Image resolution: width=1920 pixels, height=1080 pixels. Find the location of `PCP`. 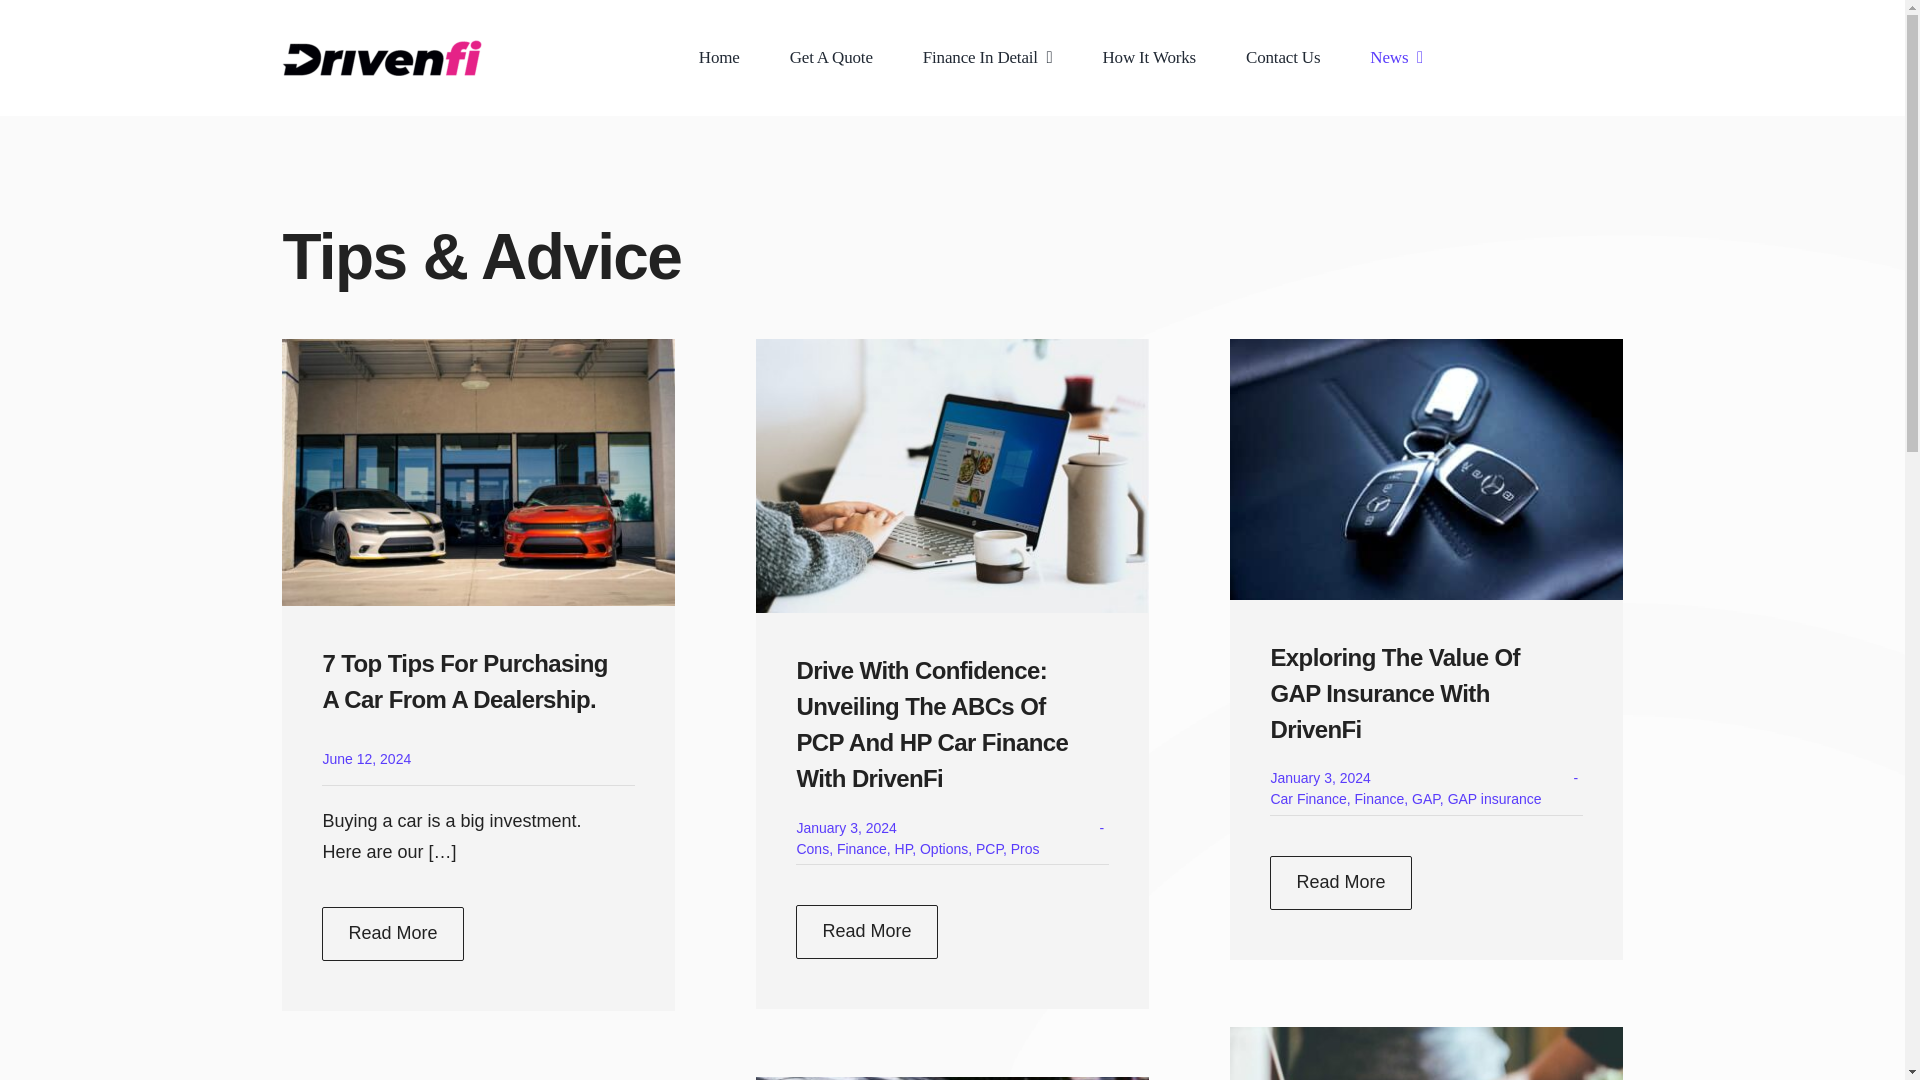

PCP is located at coordinates (988, 849).